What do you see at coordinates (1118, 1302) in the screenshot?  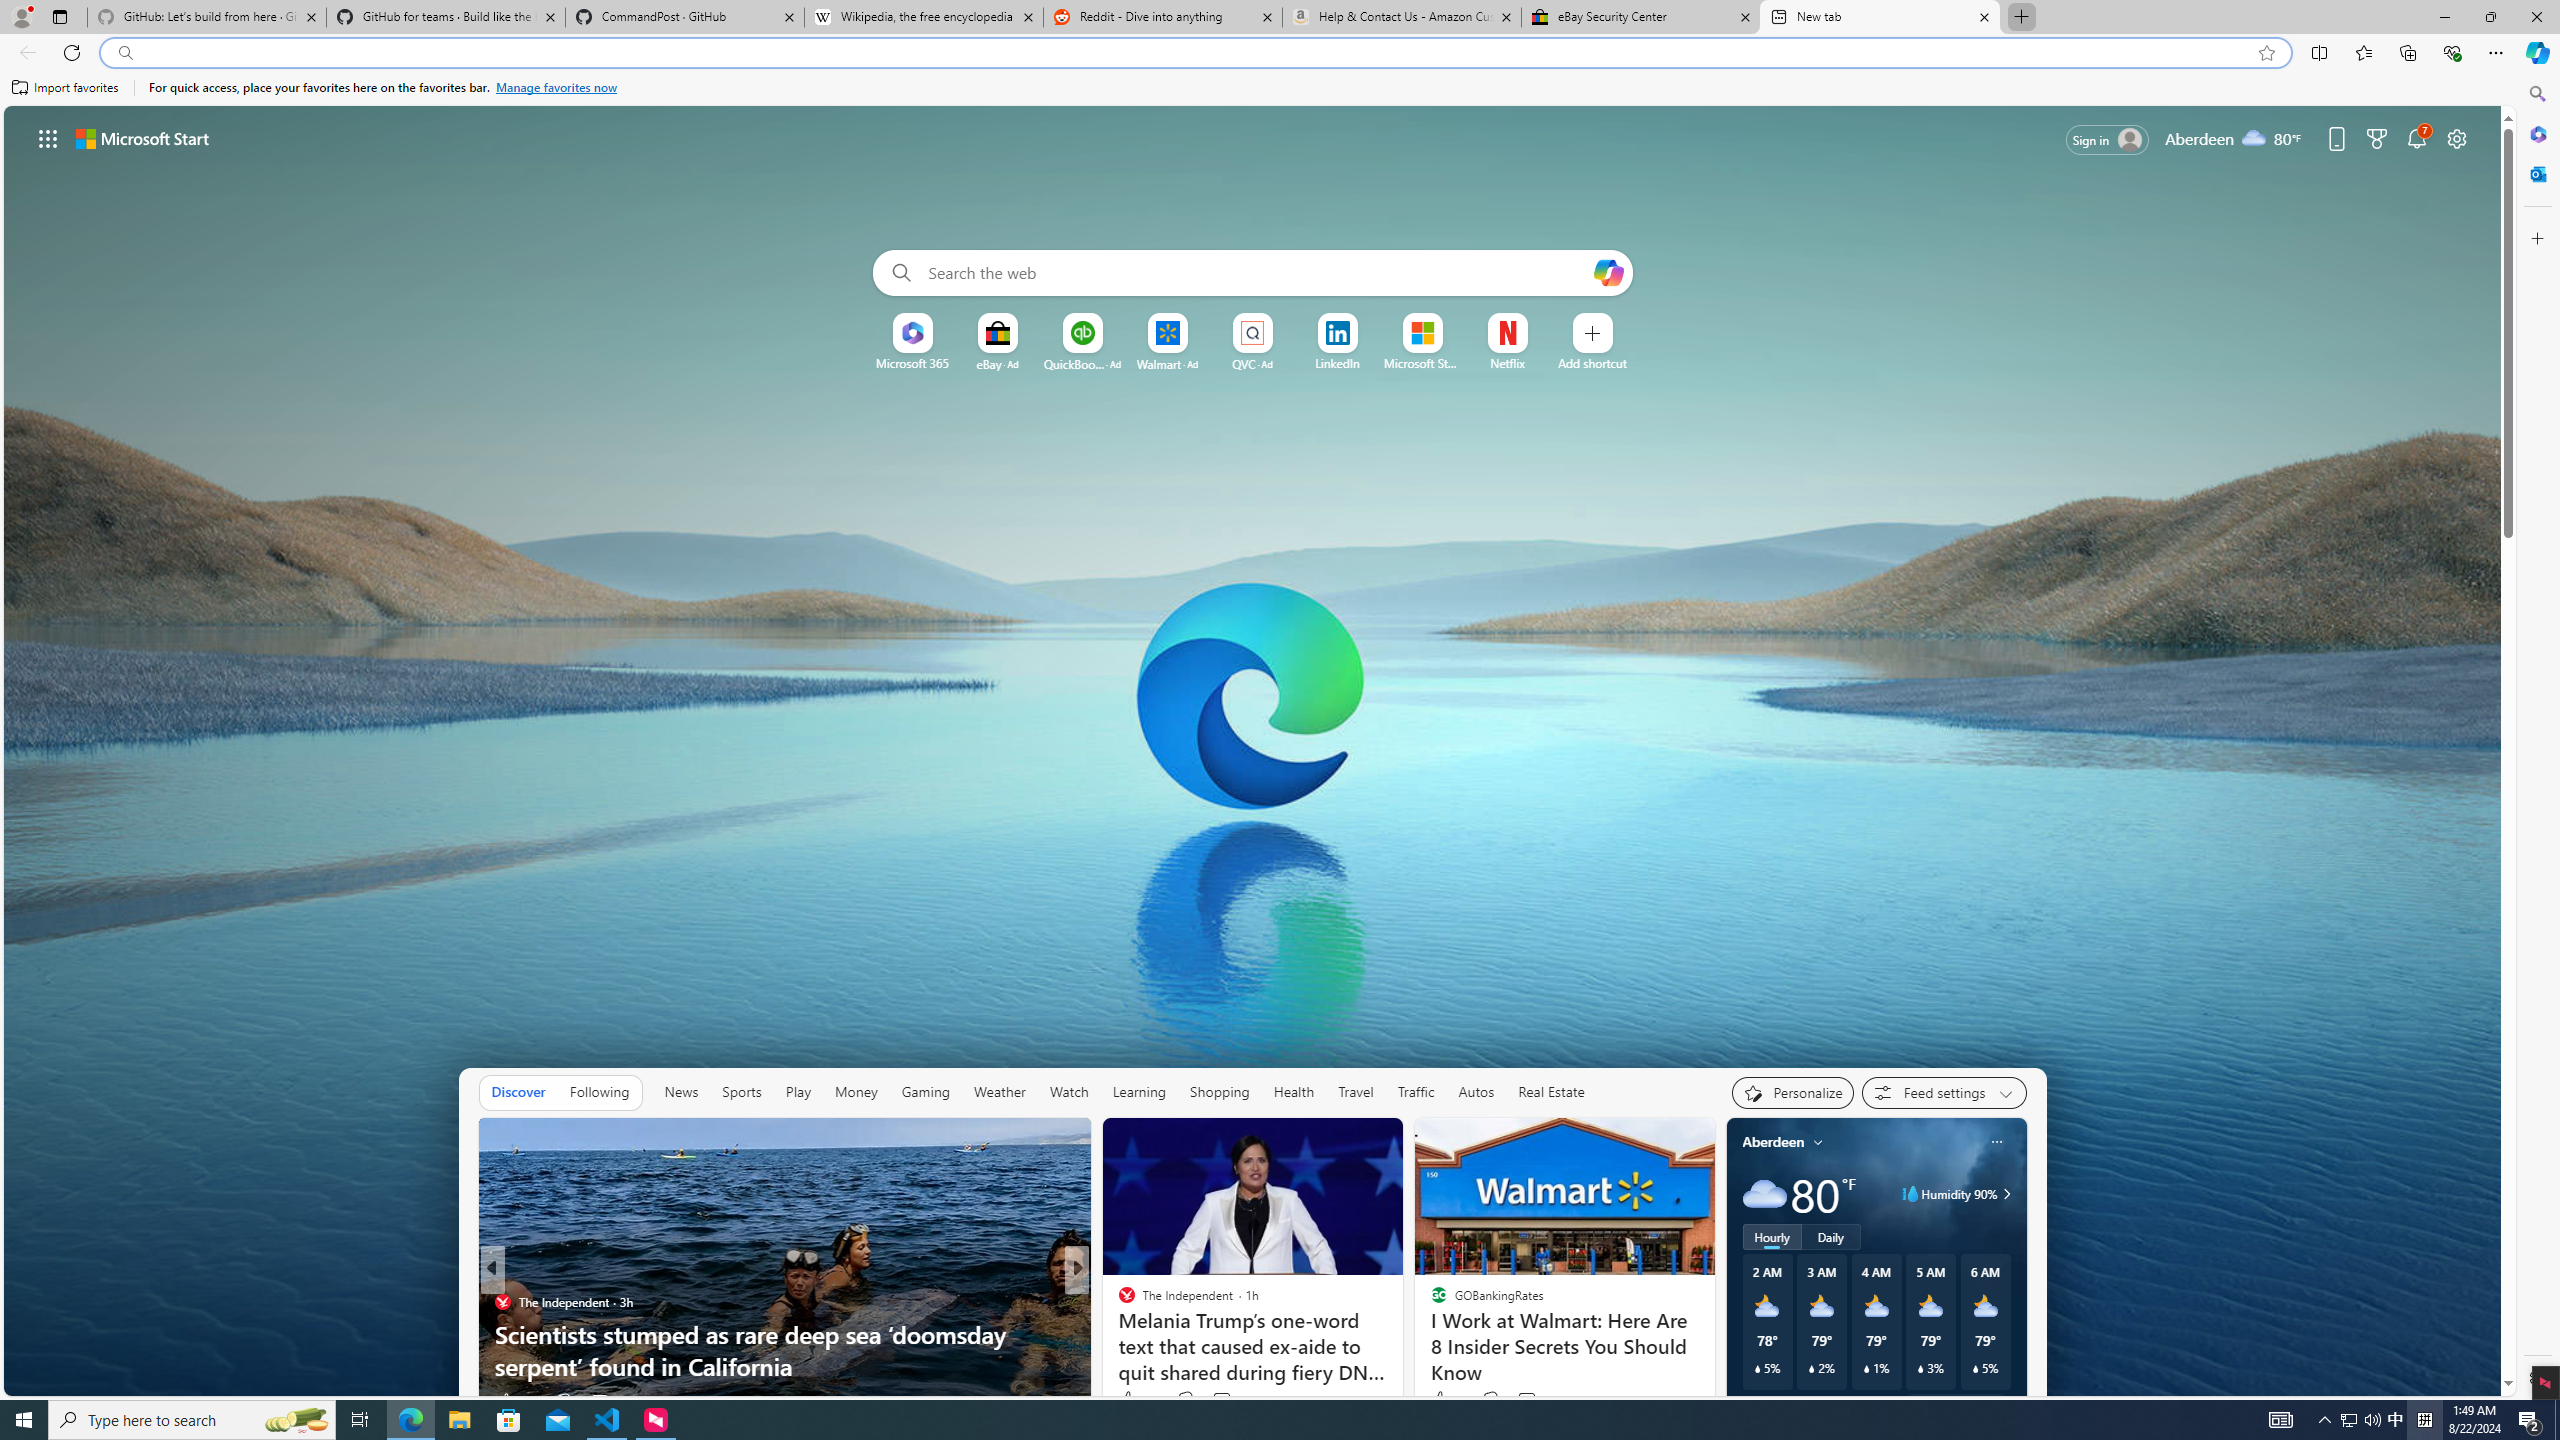 I see `Bustle` at bounding box center [1118, 1302].